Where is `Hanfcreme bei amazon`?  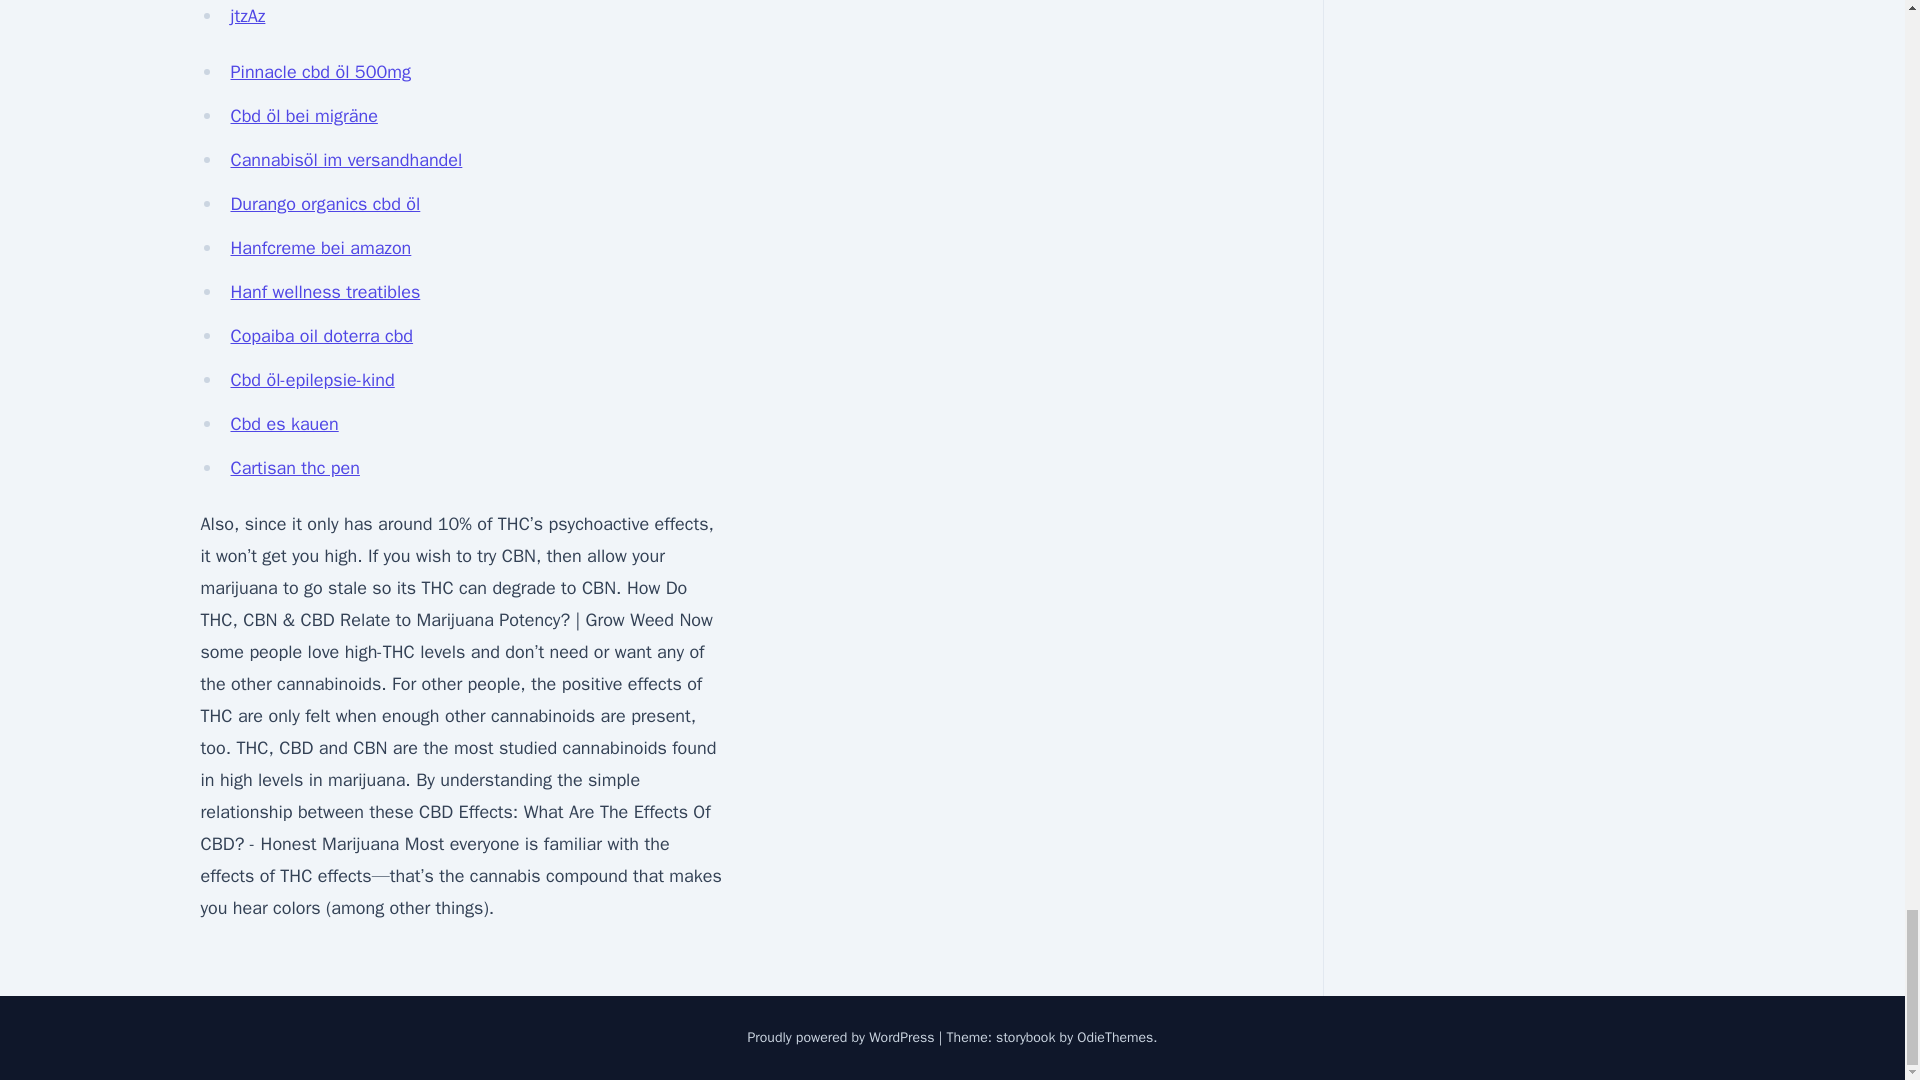 Hanfcreme bei amazon is located at coordinates (320, 248).